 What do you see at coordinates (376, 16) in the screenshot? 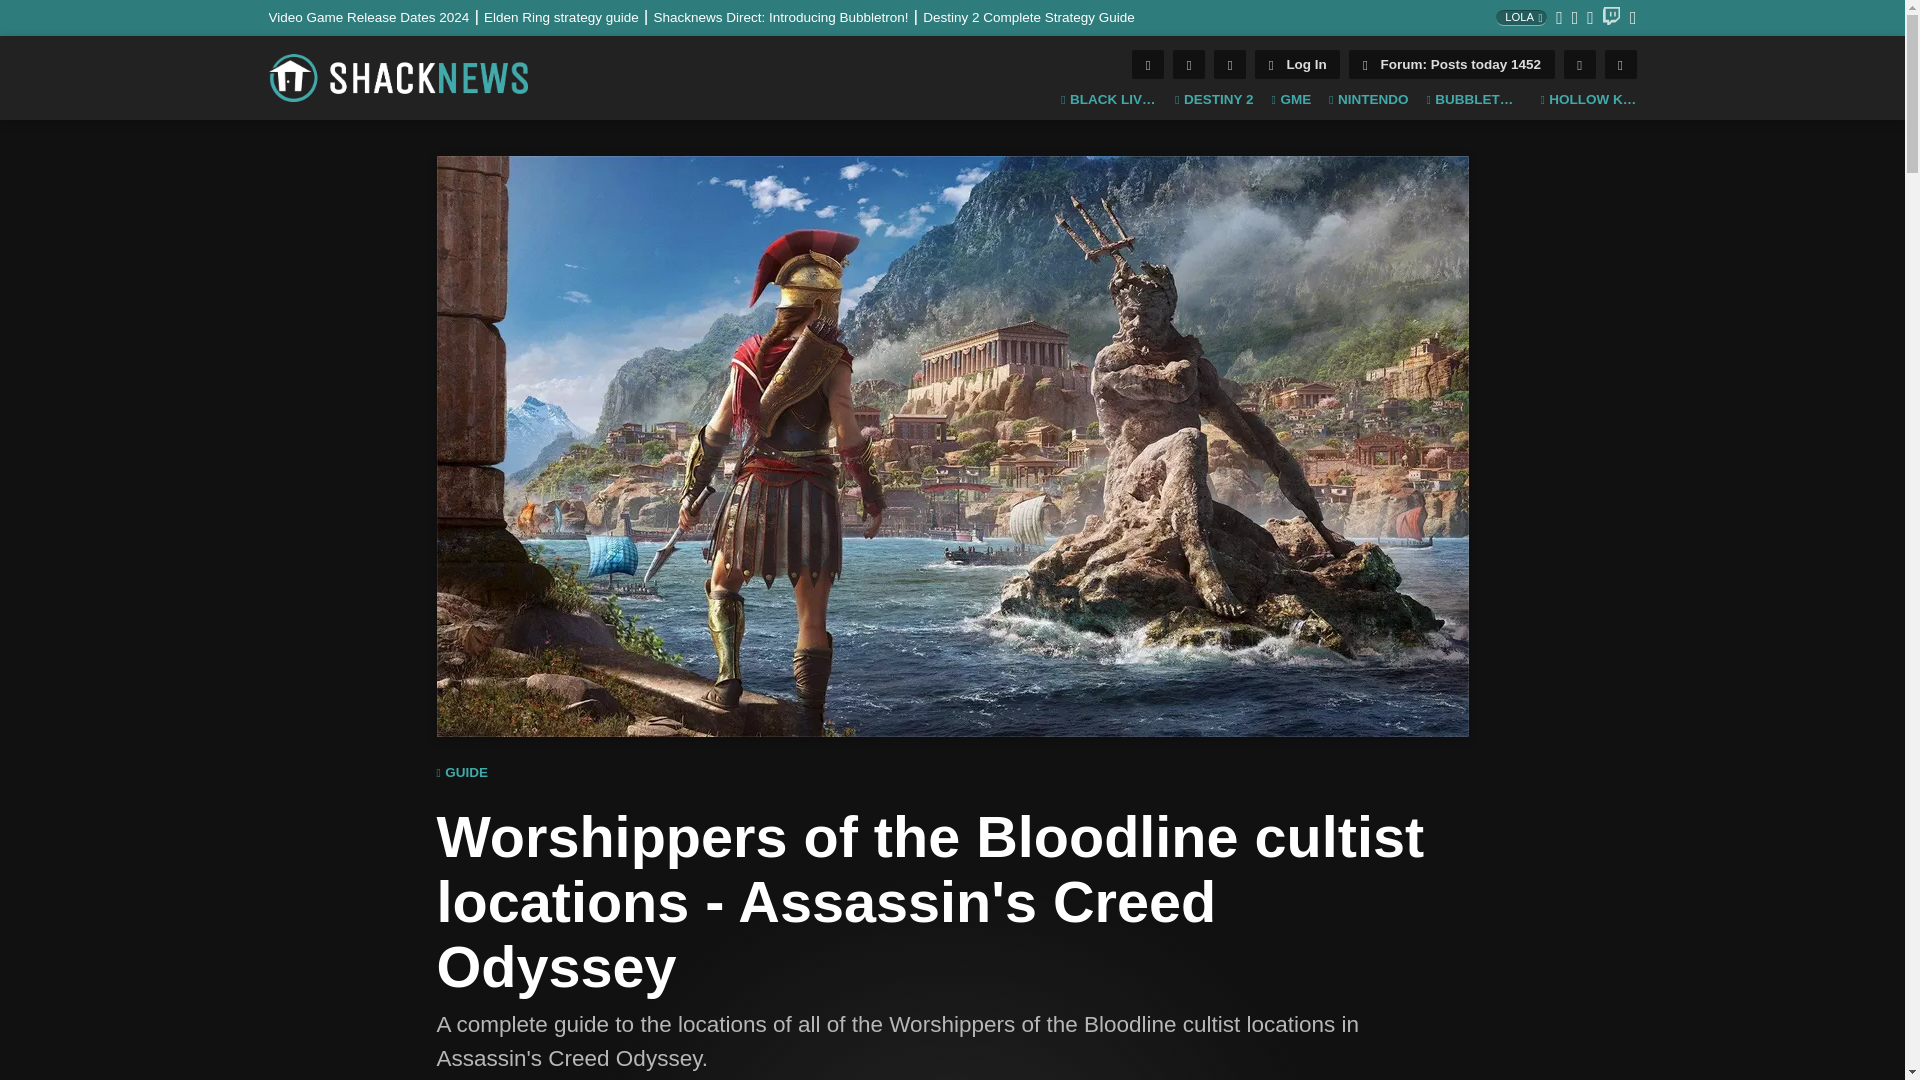
I see `Video Game Release Dates 2024` at bounding box center [376, 16].